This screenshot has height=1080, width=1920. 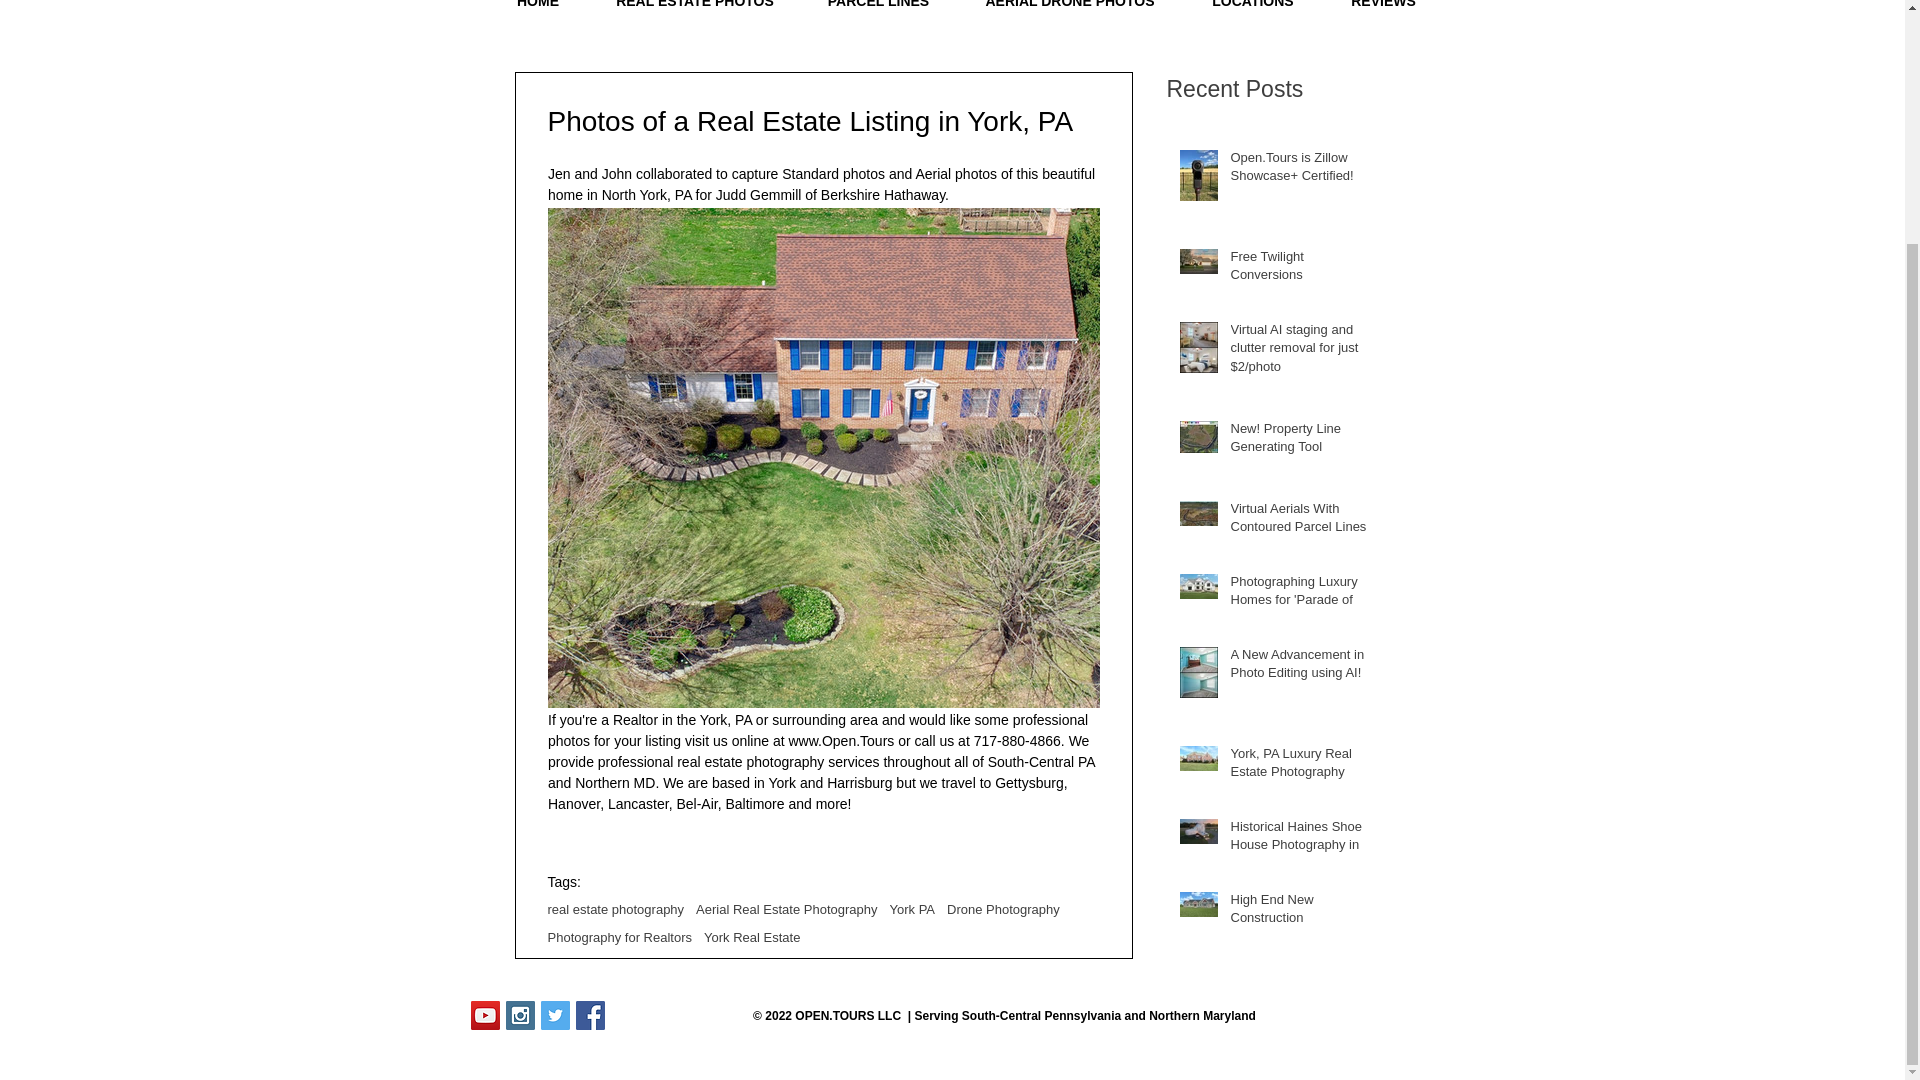 What do you see at coordinates (1382, 12) in the screenshot?
I see `REVIEWS` at bounding box center [1382, 12].